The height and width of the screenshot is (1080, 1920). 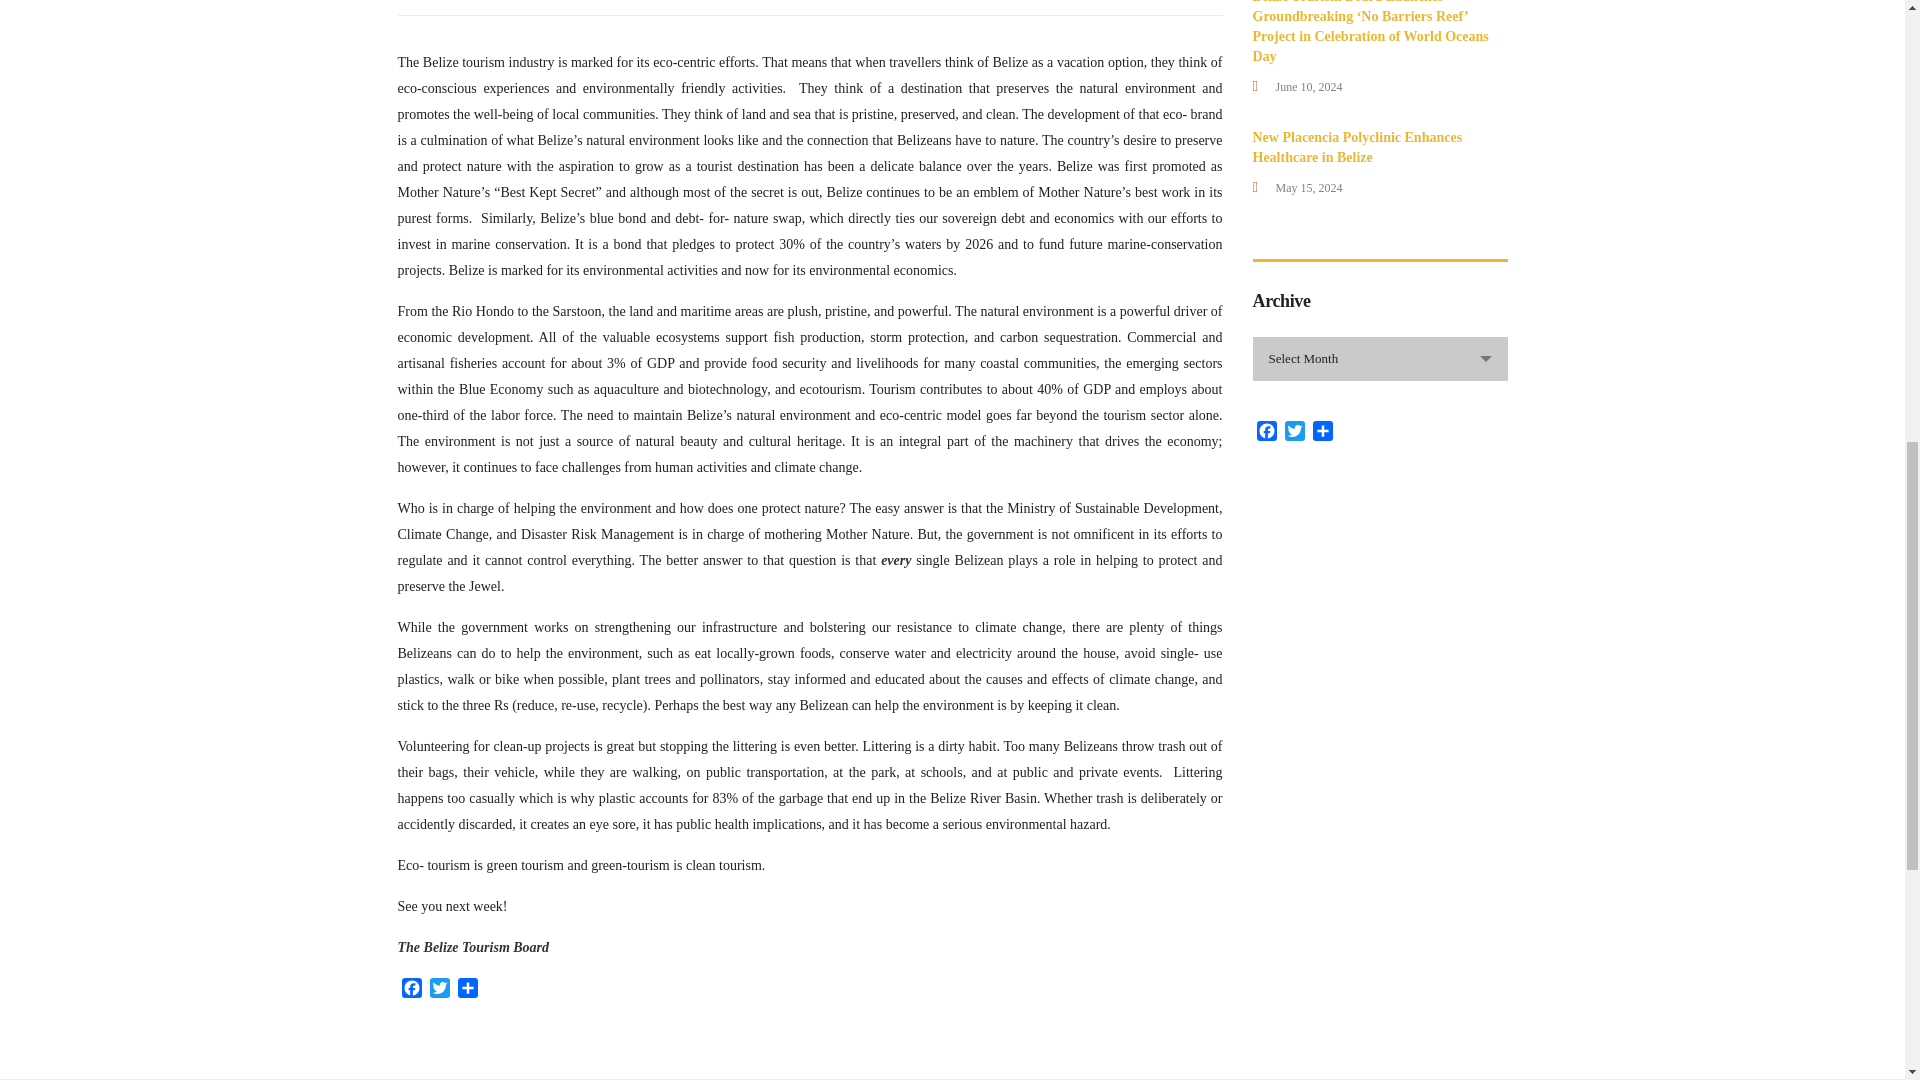 What do you see at coordinates (1294, 434) in the screenshot?
I see `Twitter` at bounding box center [1294, 434].